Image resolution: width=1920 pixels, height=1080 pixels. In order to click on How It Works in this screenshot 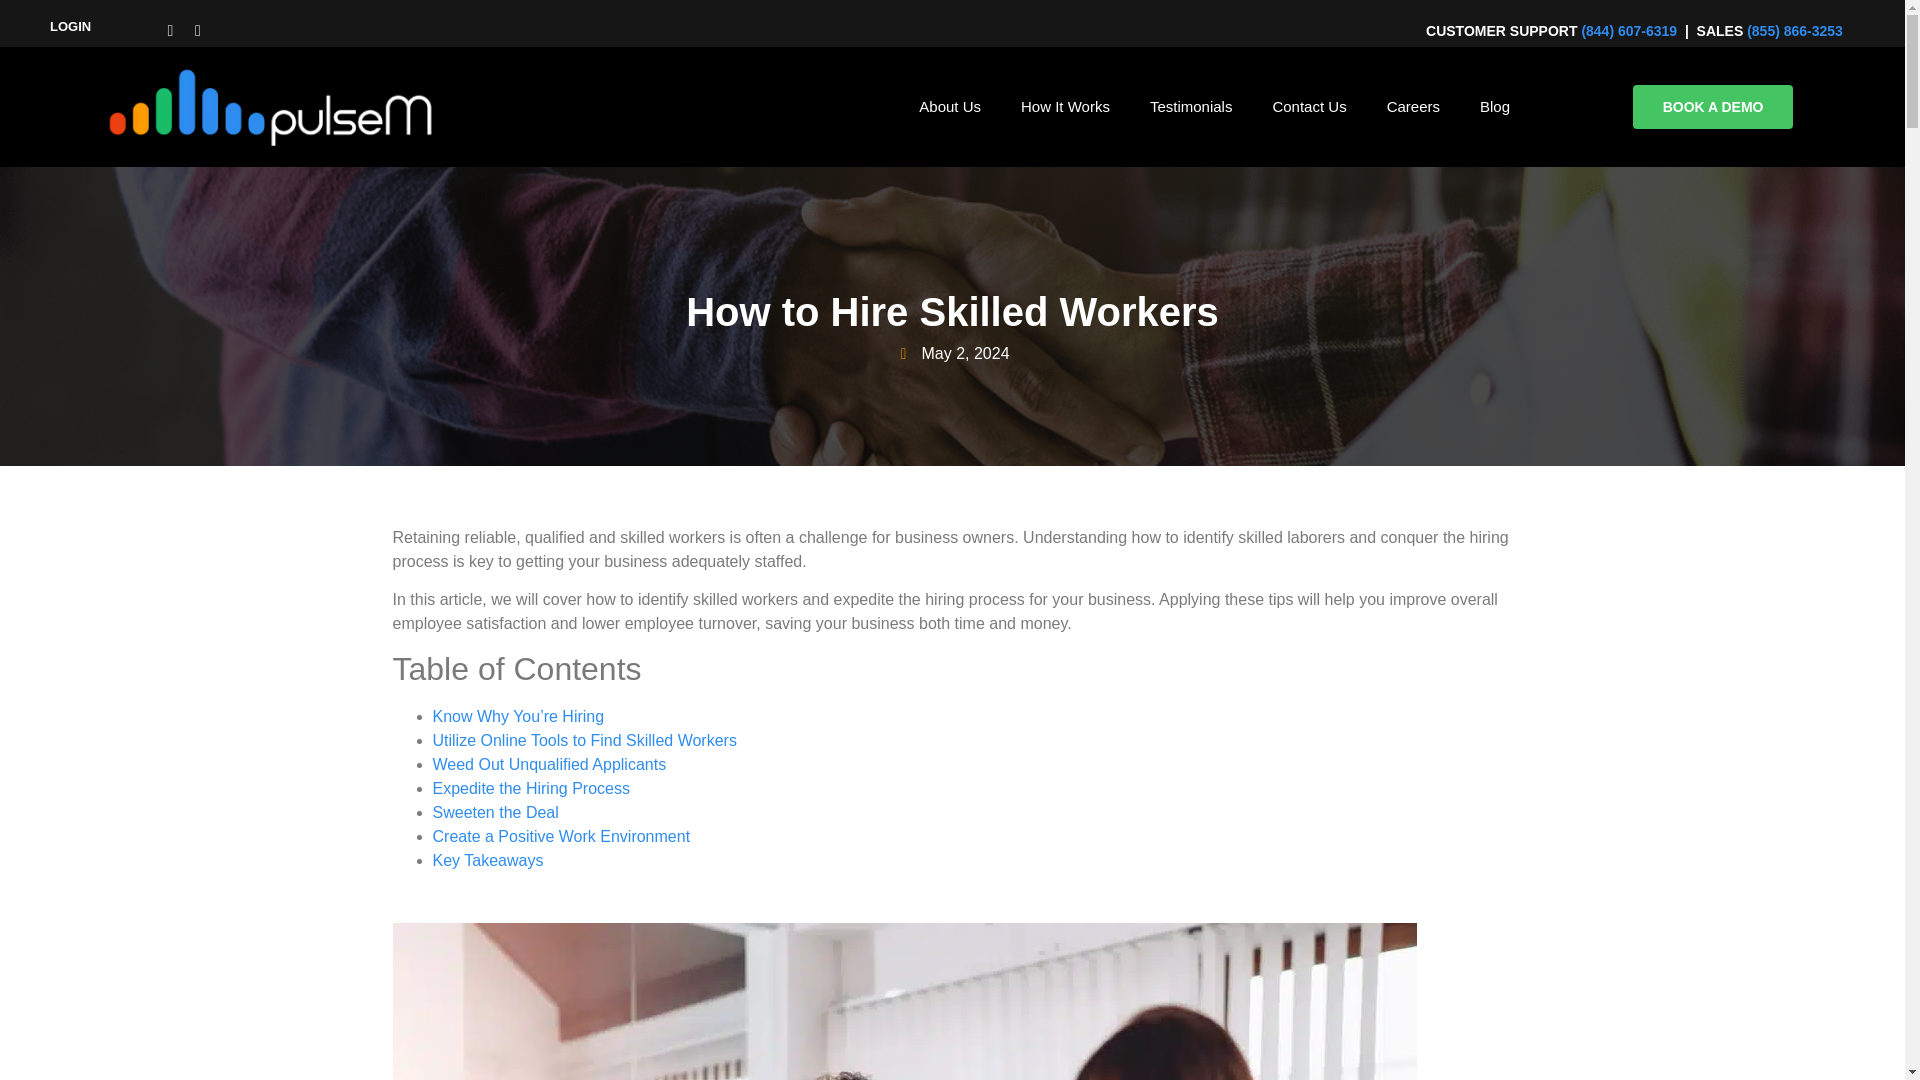, I will do `click(1066, 106)`.